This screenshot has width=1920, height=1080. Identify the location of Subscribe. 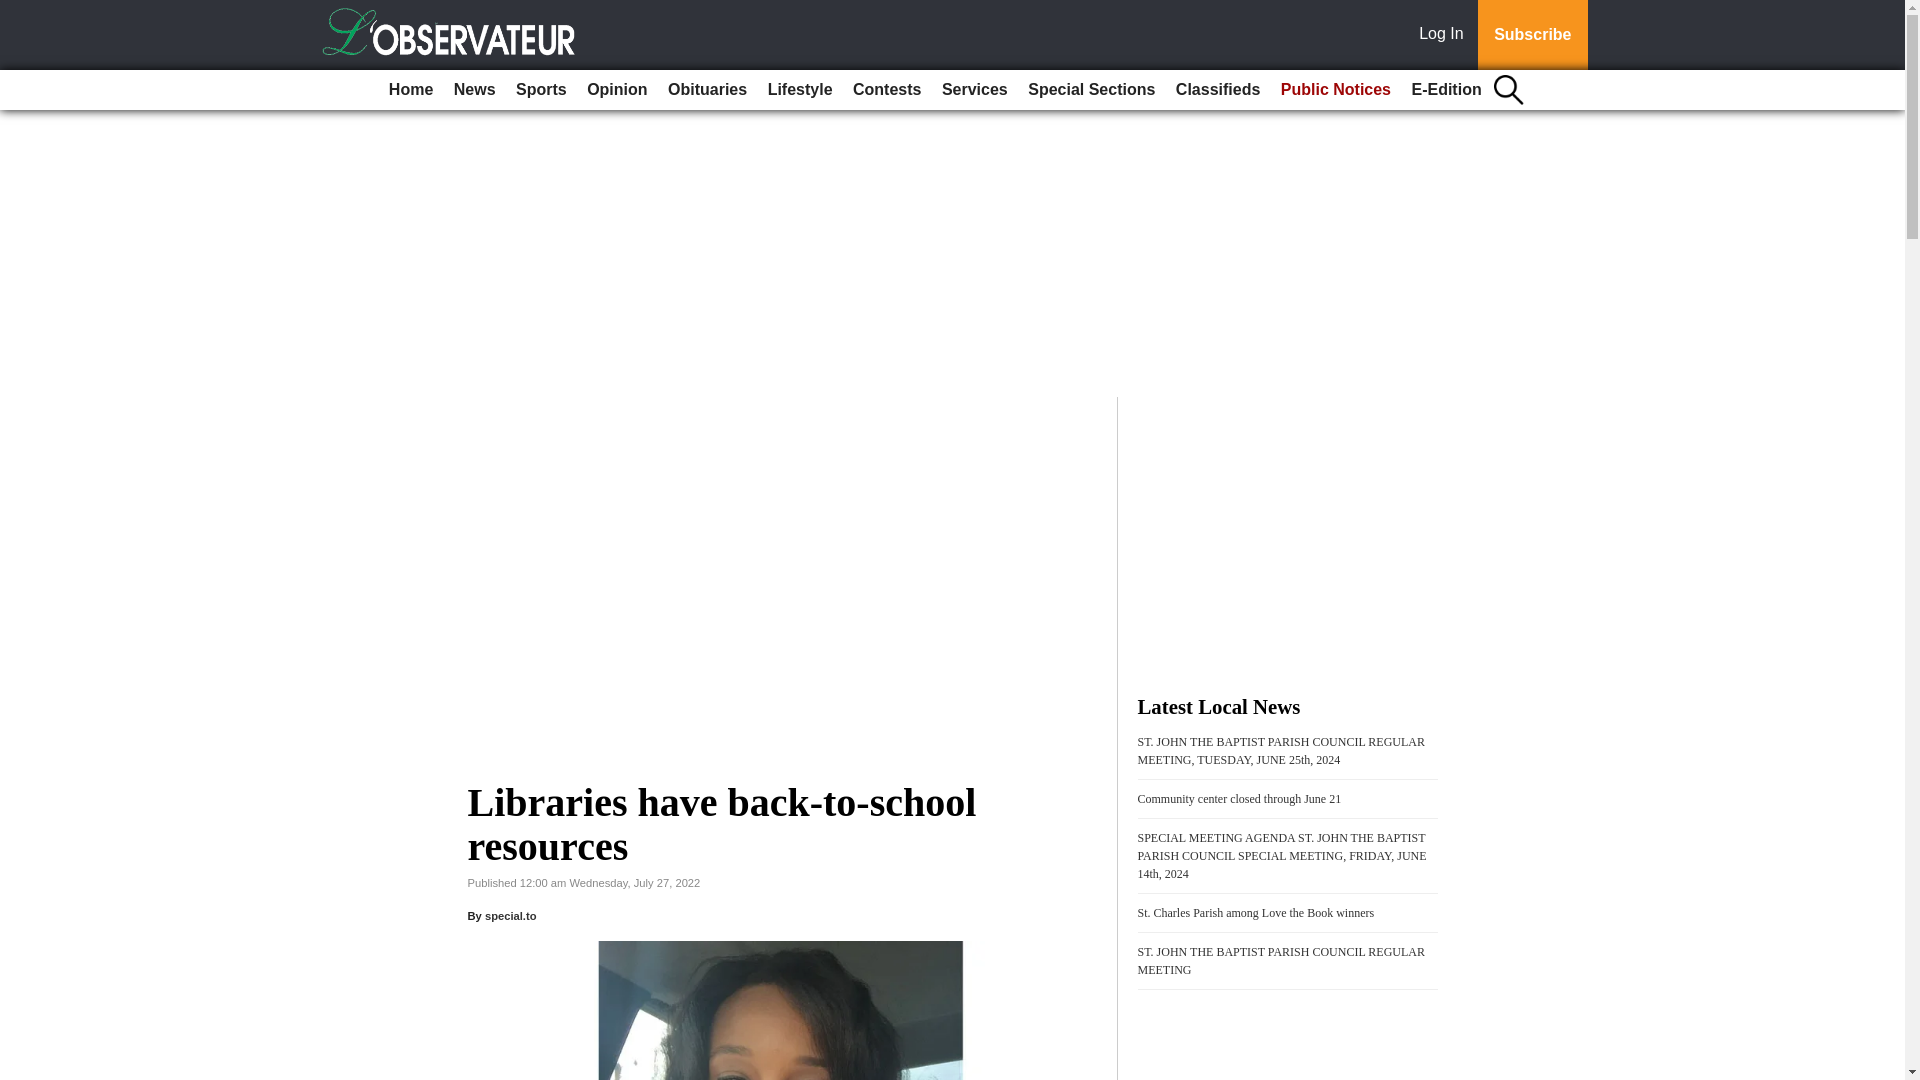
(1532, 35).